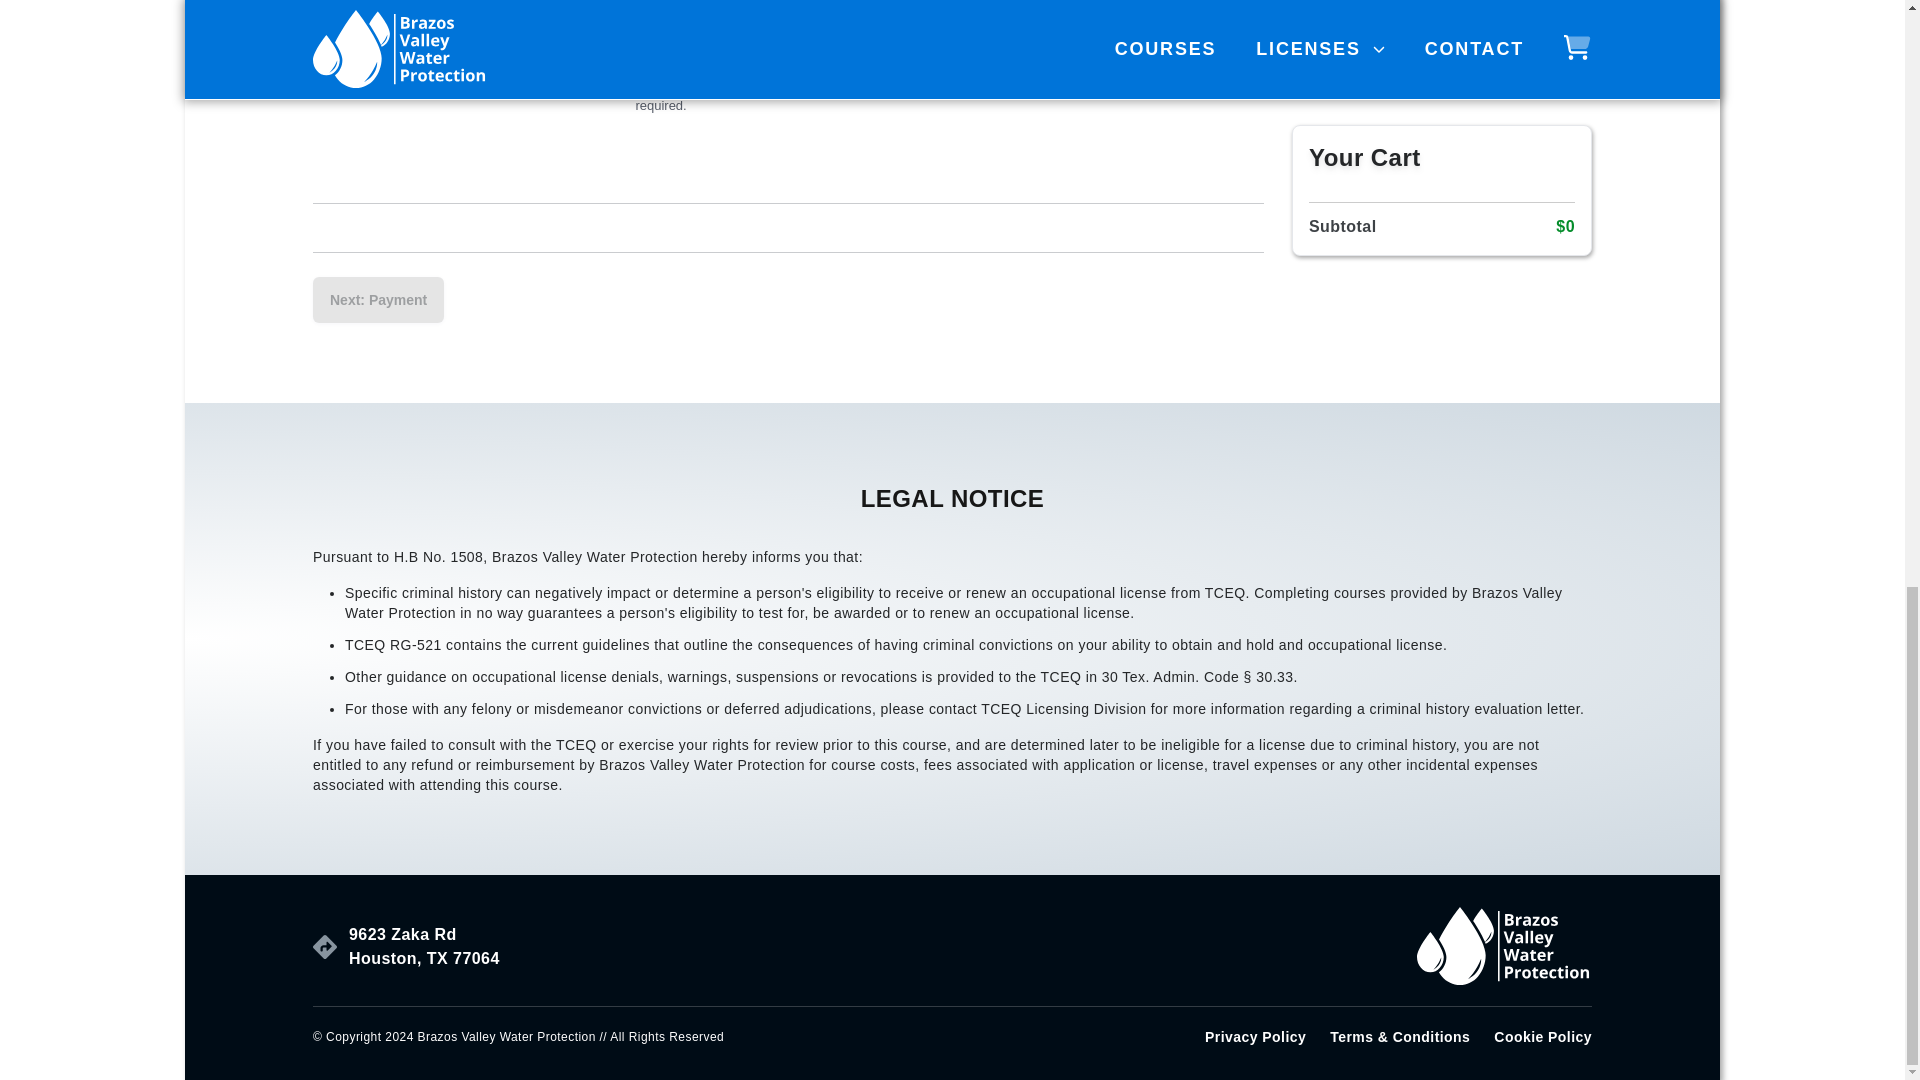 Image resolution: width=1920 pixels, height=1080 pixels. Describe the element at coordinates (1255, 1037) in the screenshot. I see `Cookie Policy` at that location.